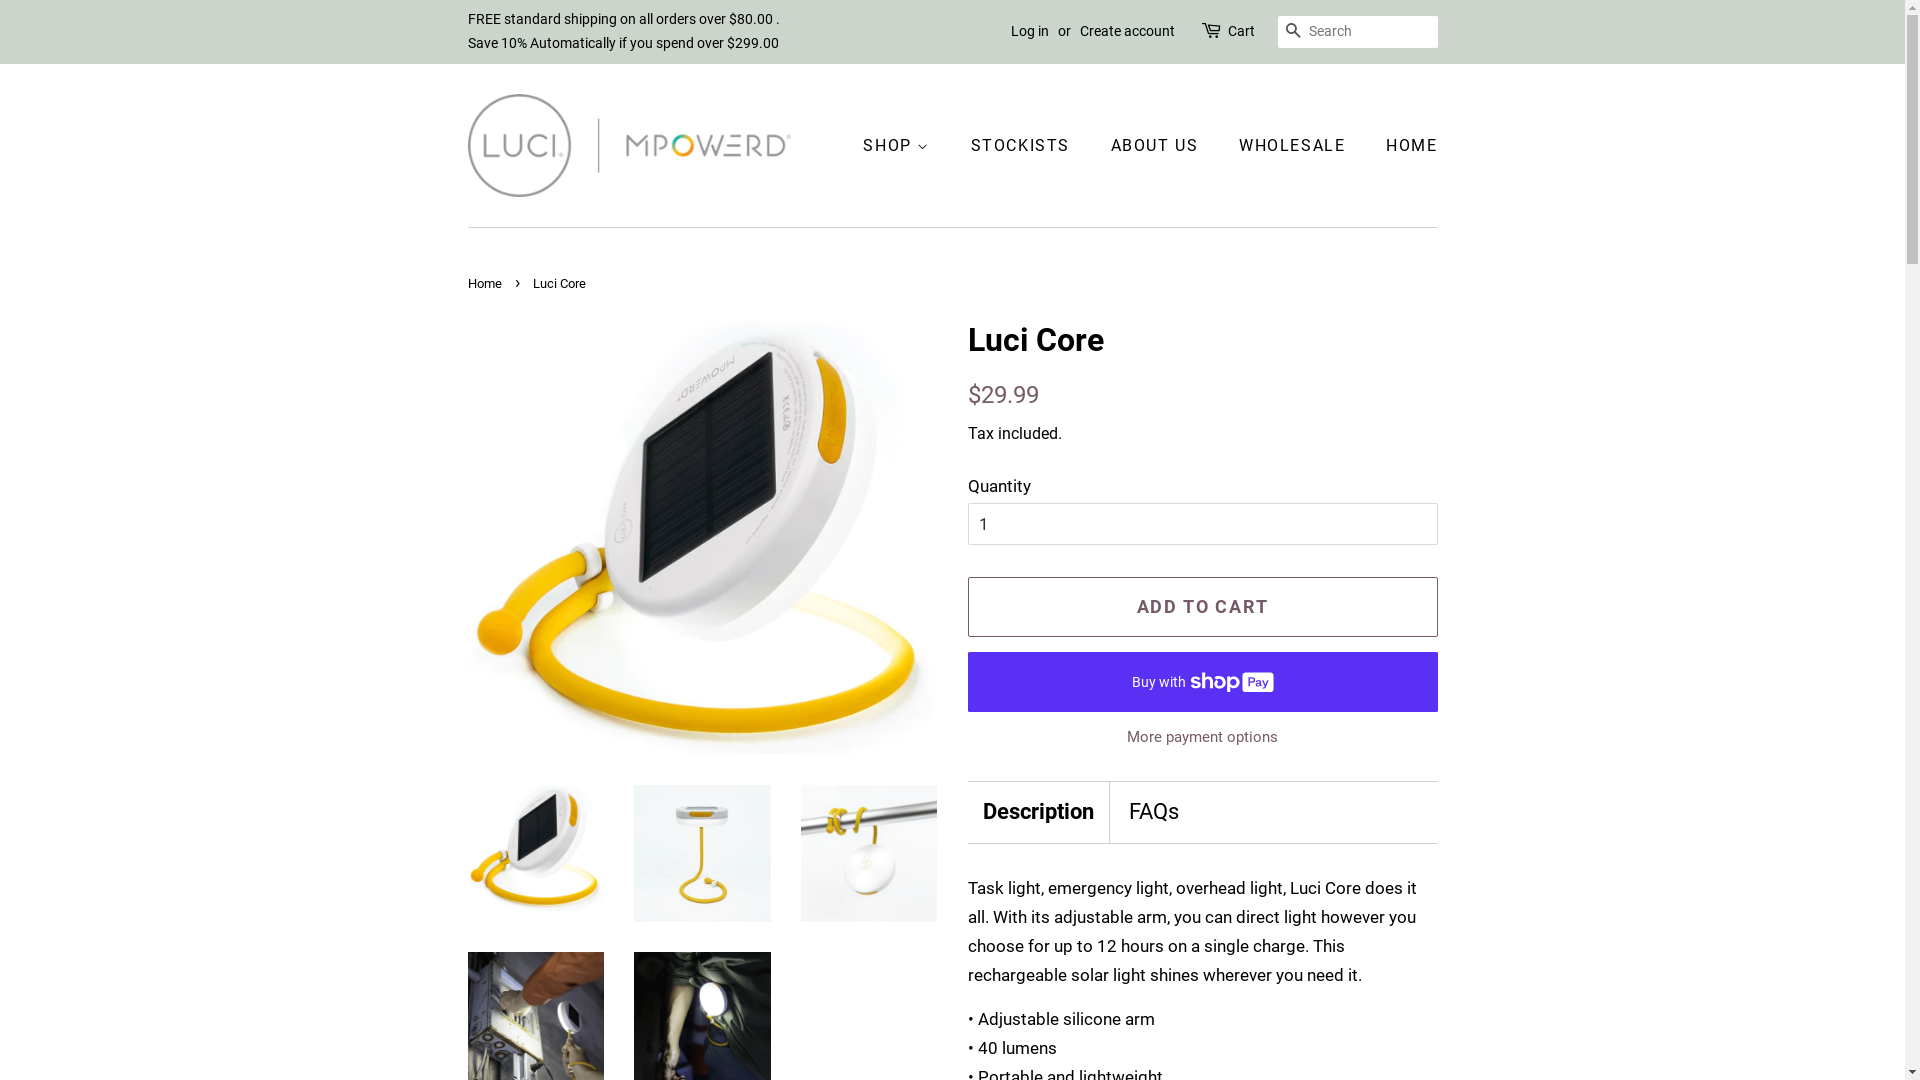  What do you see at coordinates (1038, 812) in the screenshot?
I see `Description` at bounding box center [1038, 812].